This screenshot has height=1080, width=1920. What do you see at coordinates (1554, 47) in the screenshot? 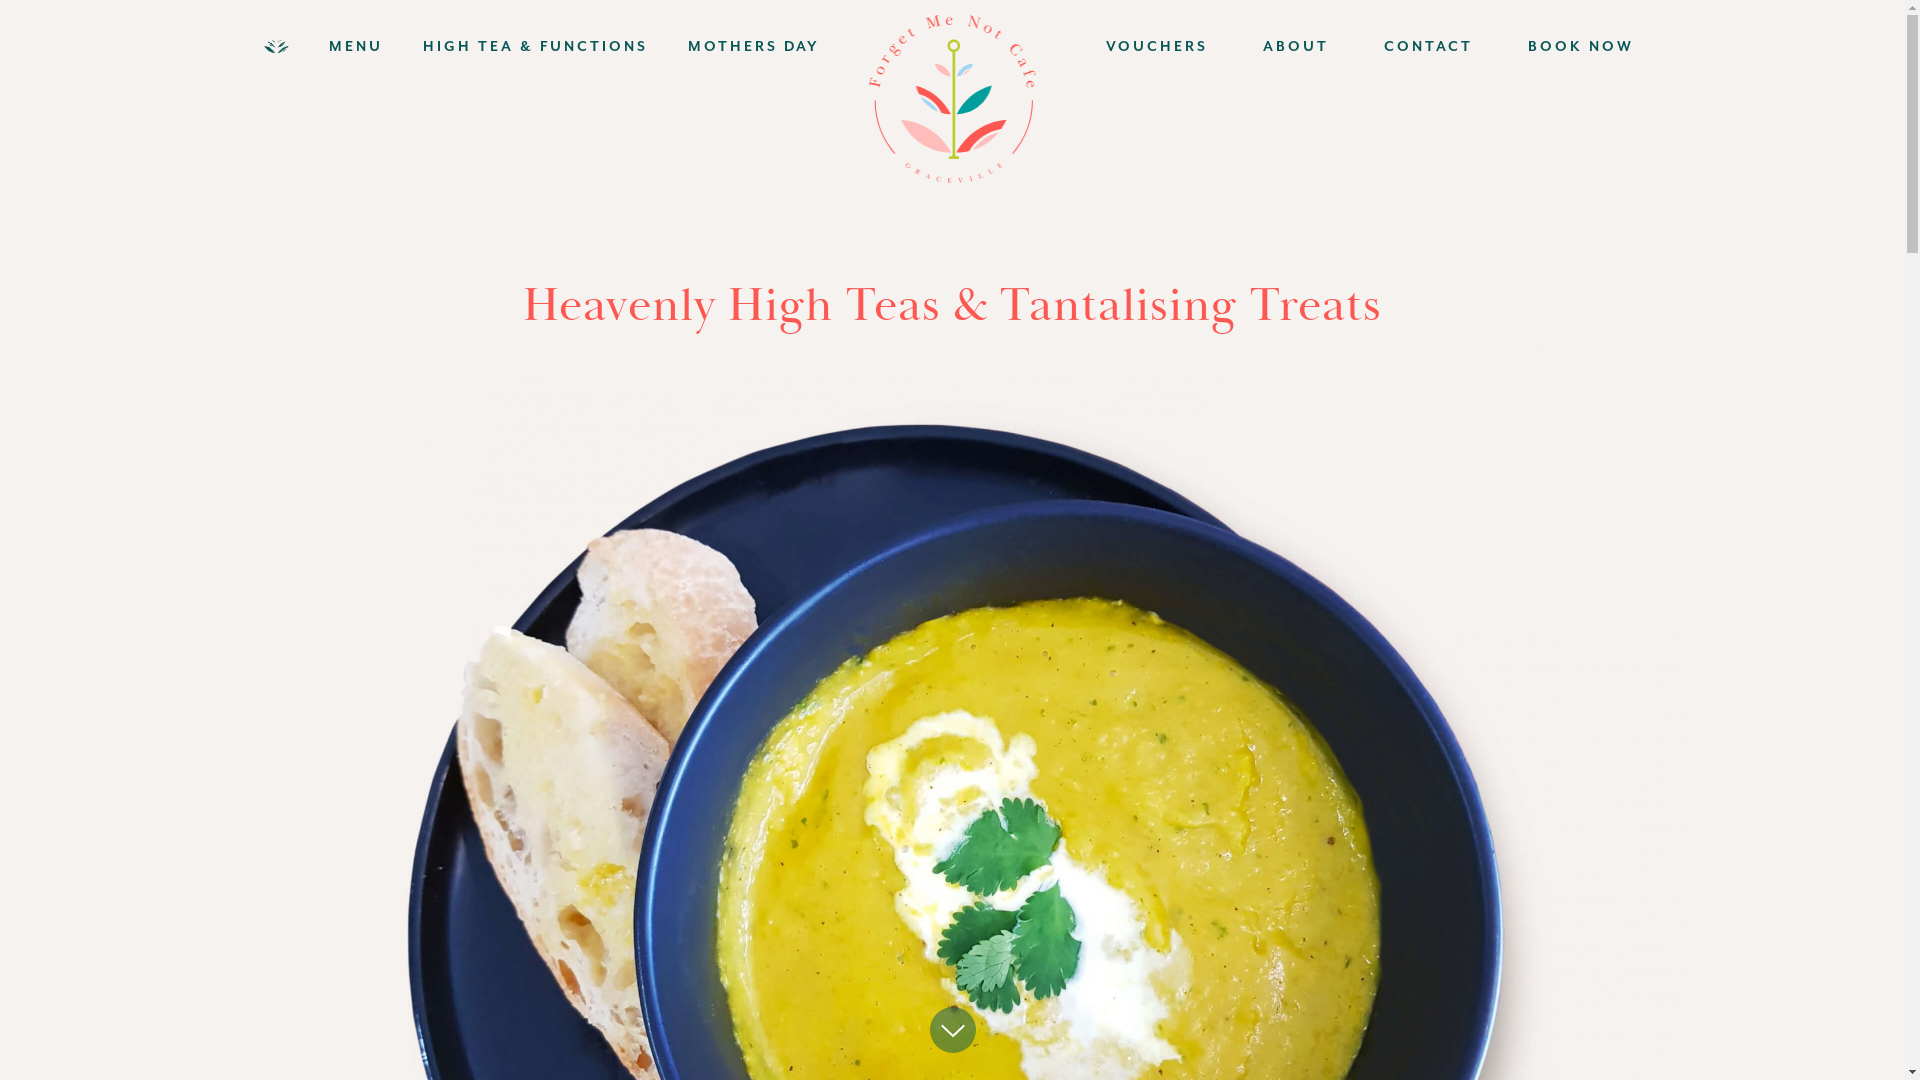
I see `BOOK NOW` at bounding box center [1554, 47].